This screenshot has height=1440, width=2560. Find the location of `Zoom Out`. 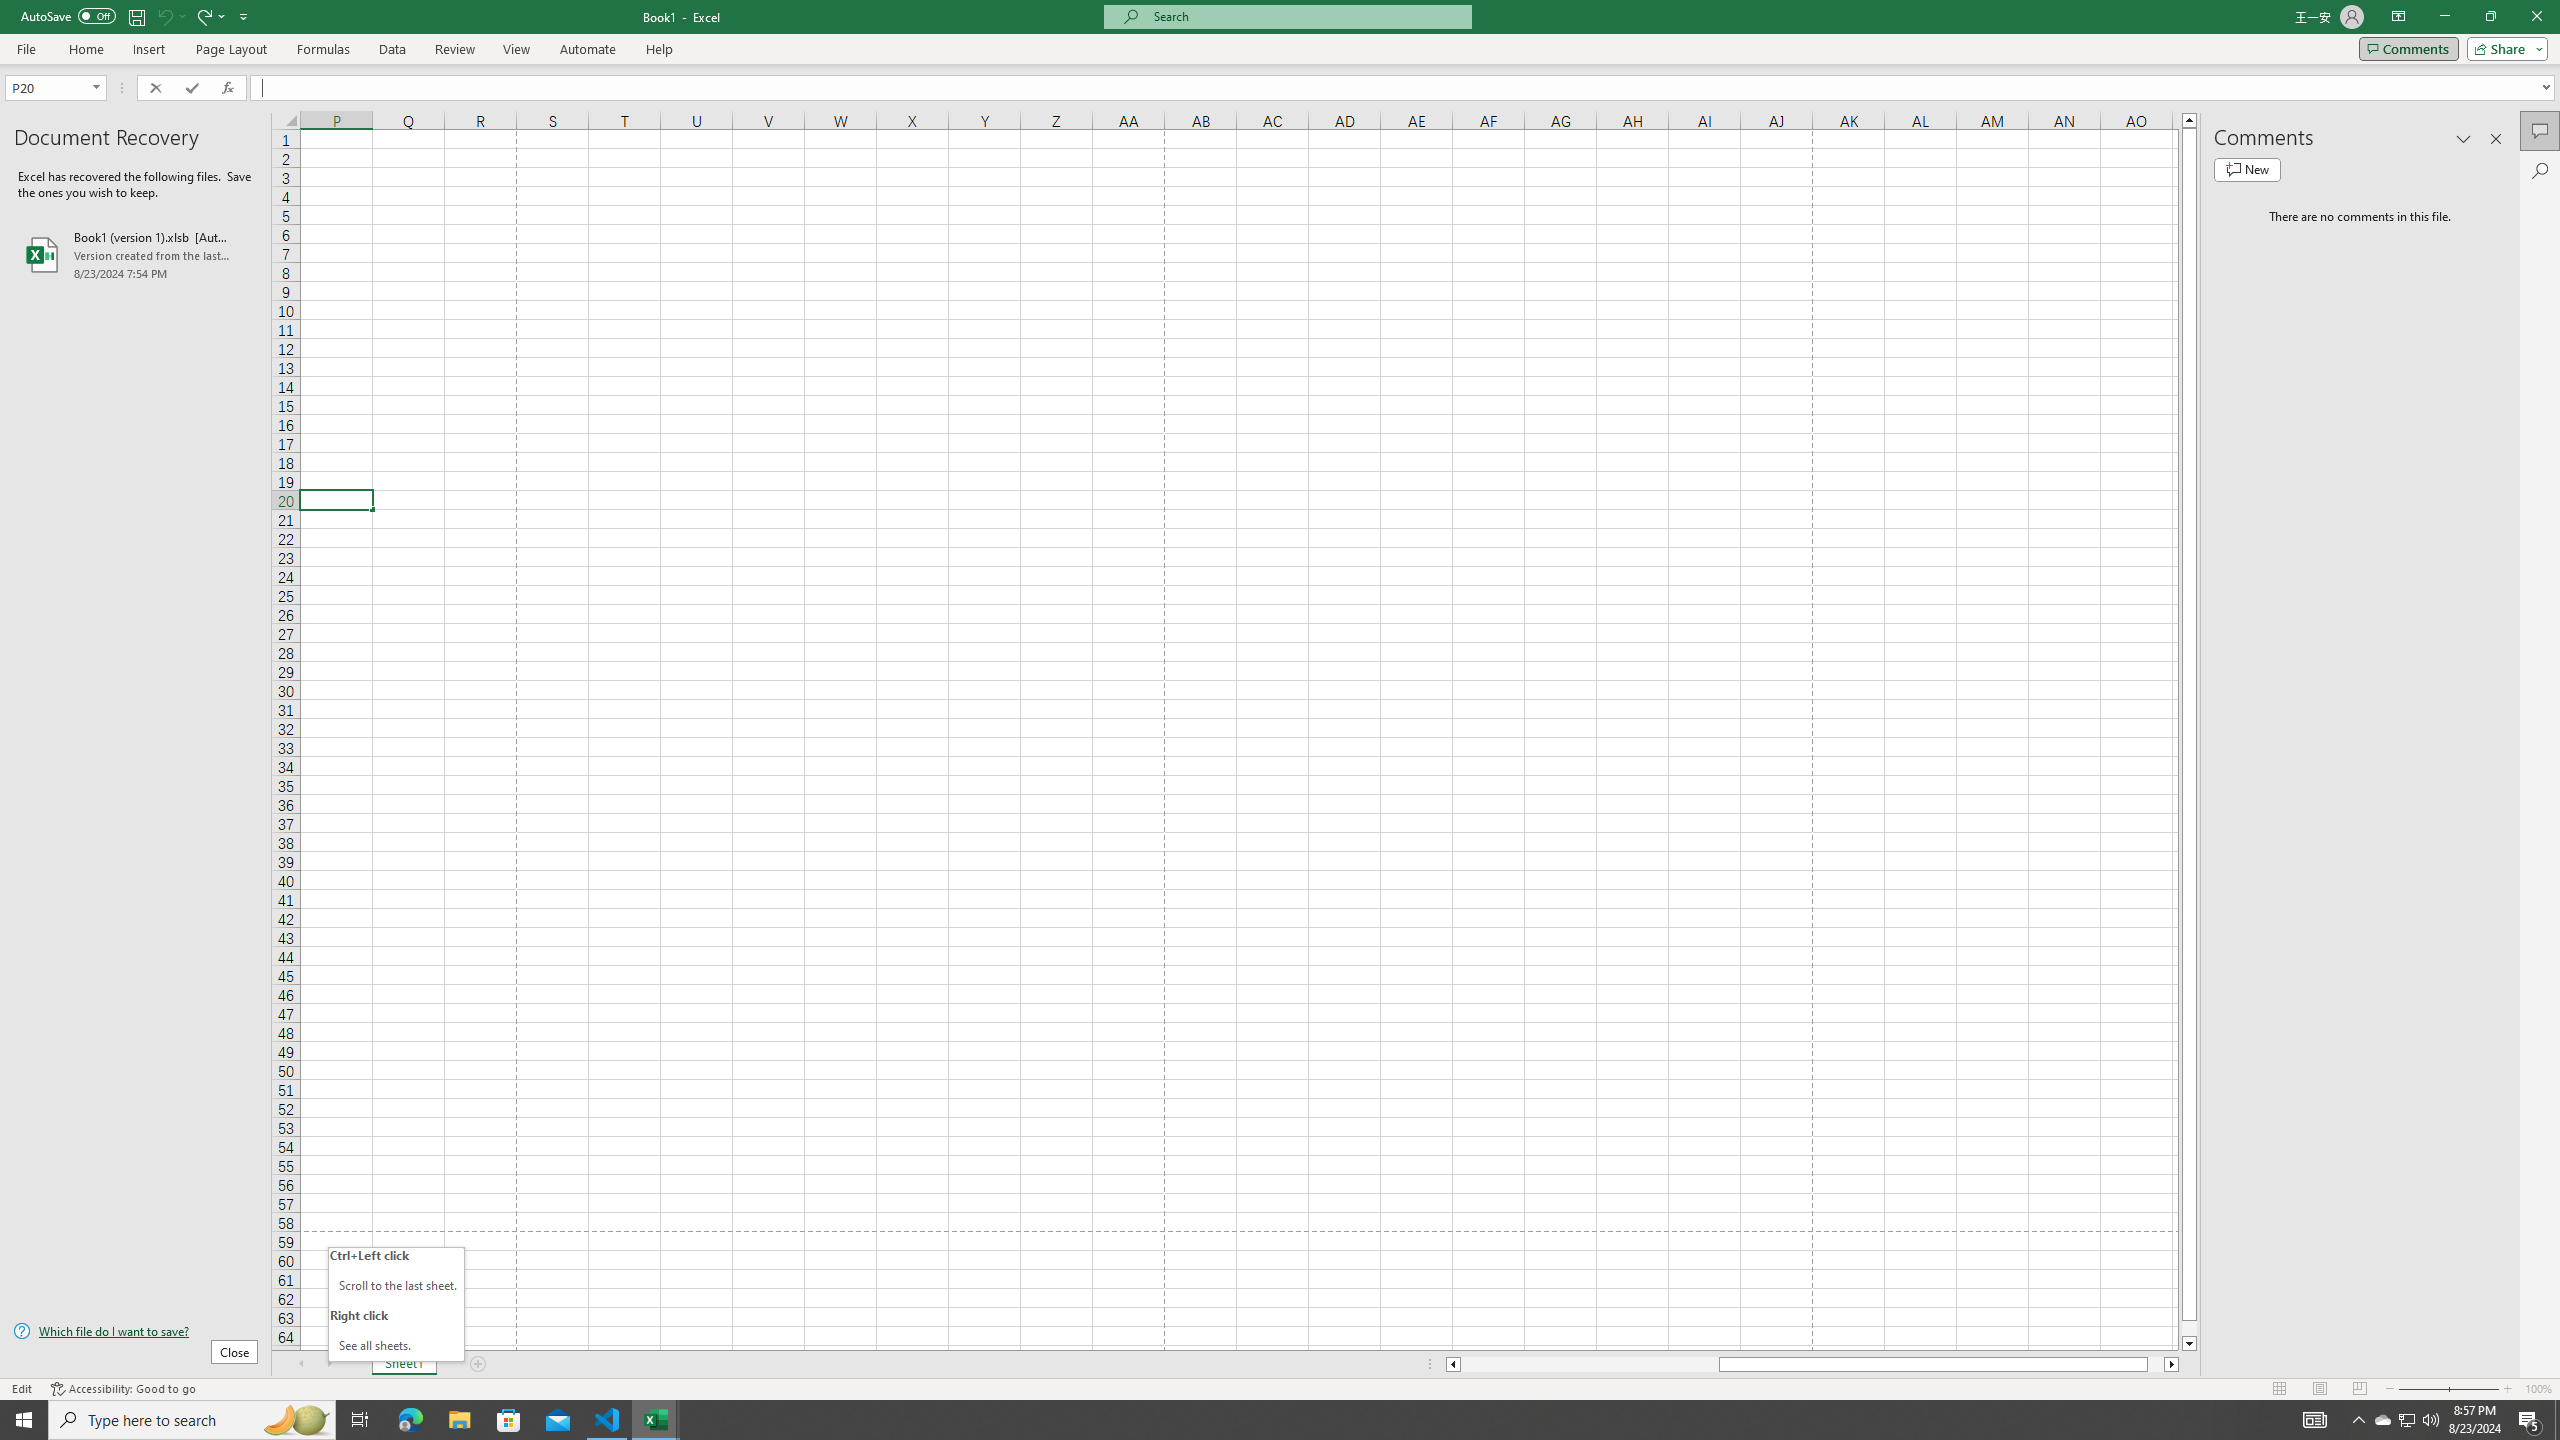

Zoom Out is located at coordinates (2422, 1389).